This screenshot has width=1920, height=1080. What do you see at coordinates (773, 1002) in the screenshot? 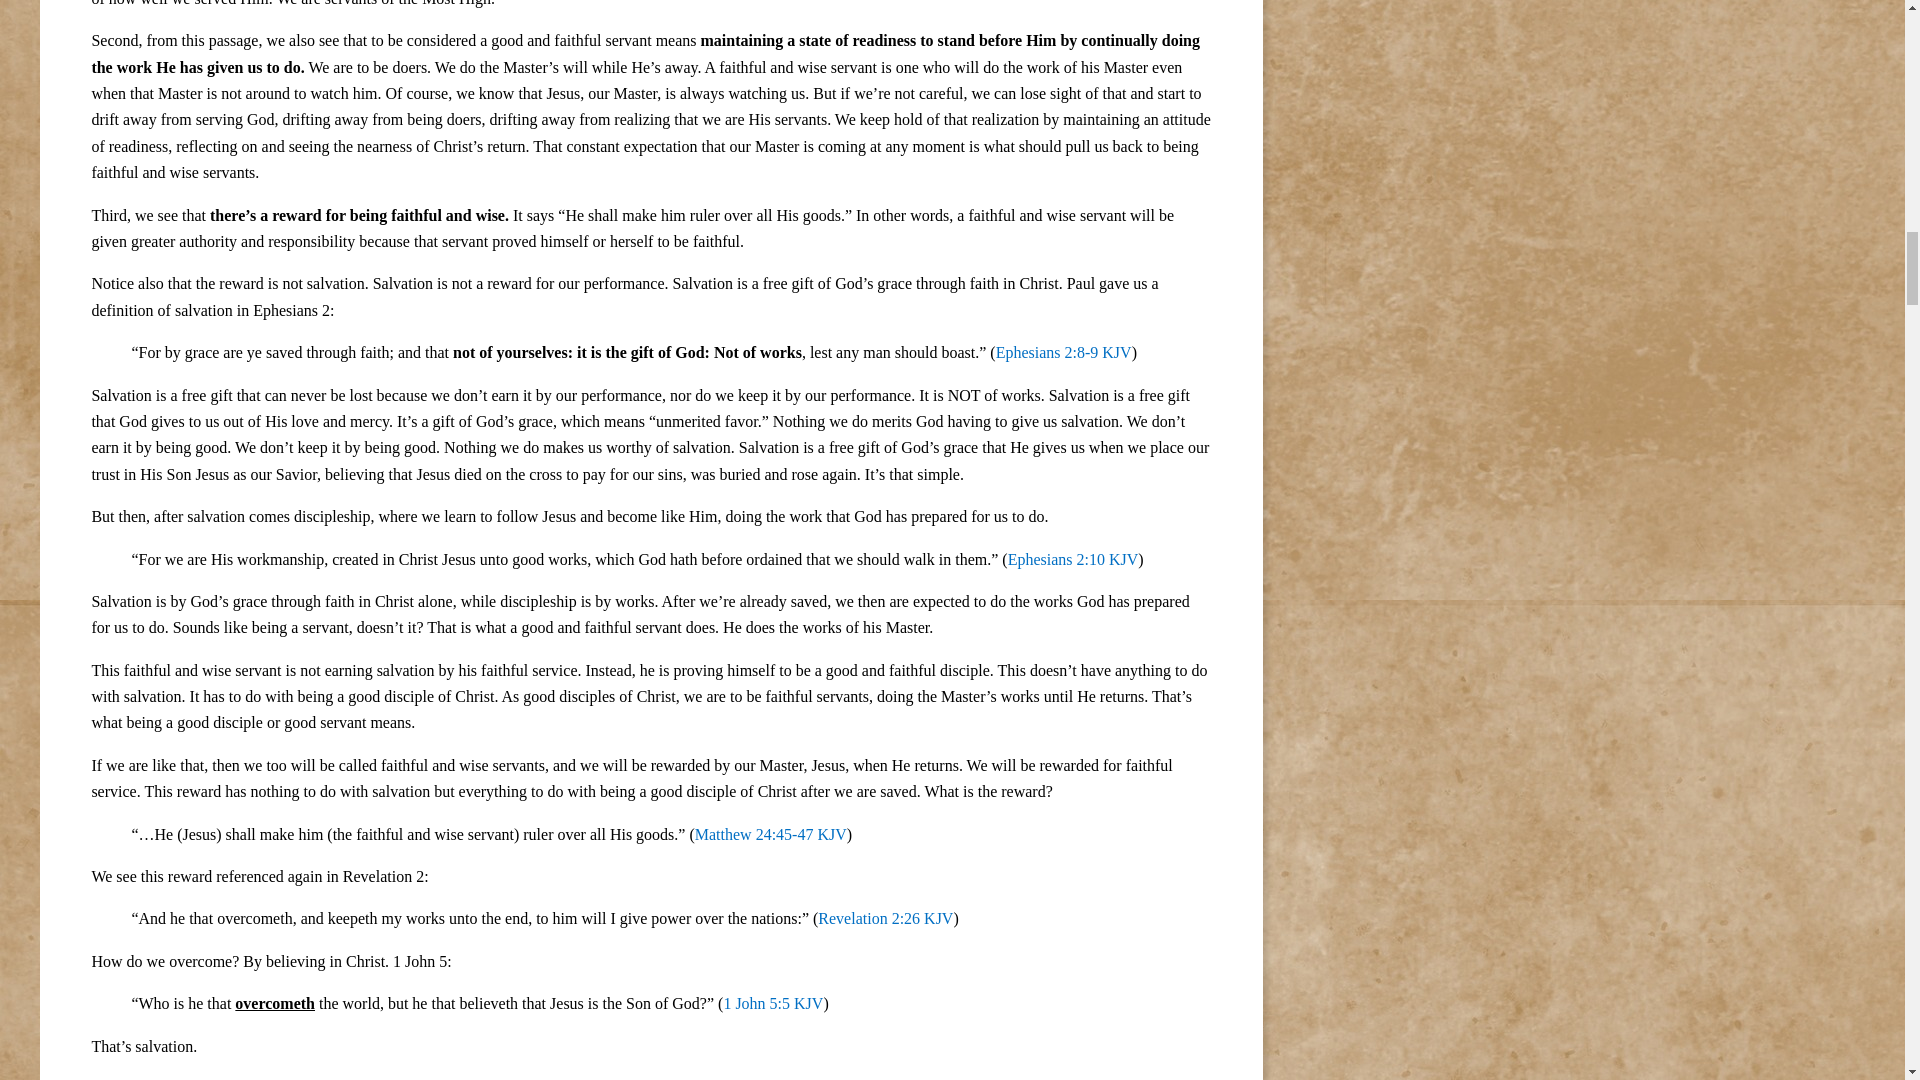
I see `1 John 5:5 KJV` at bounding box center [773, 1002].